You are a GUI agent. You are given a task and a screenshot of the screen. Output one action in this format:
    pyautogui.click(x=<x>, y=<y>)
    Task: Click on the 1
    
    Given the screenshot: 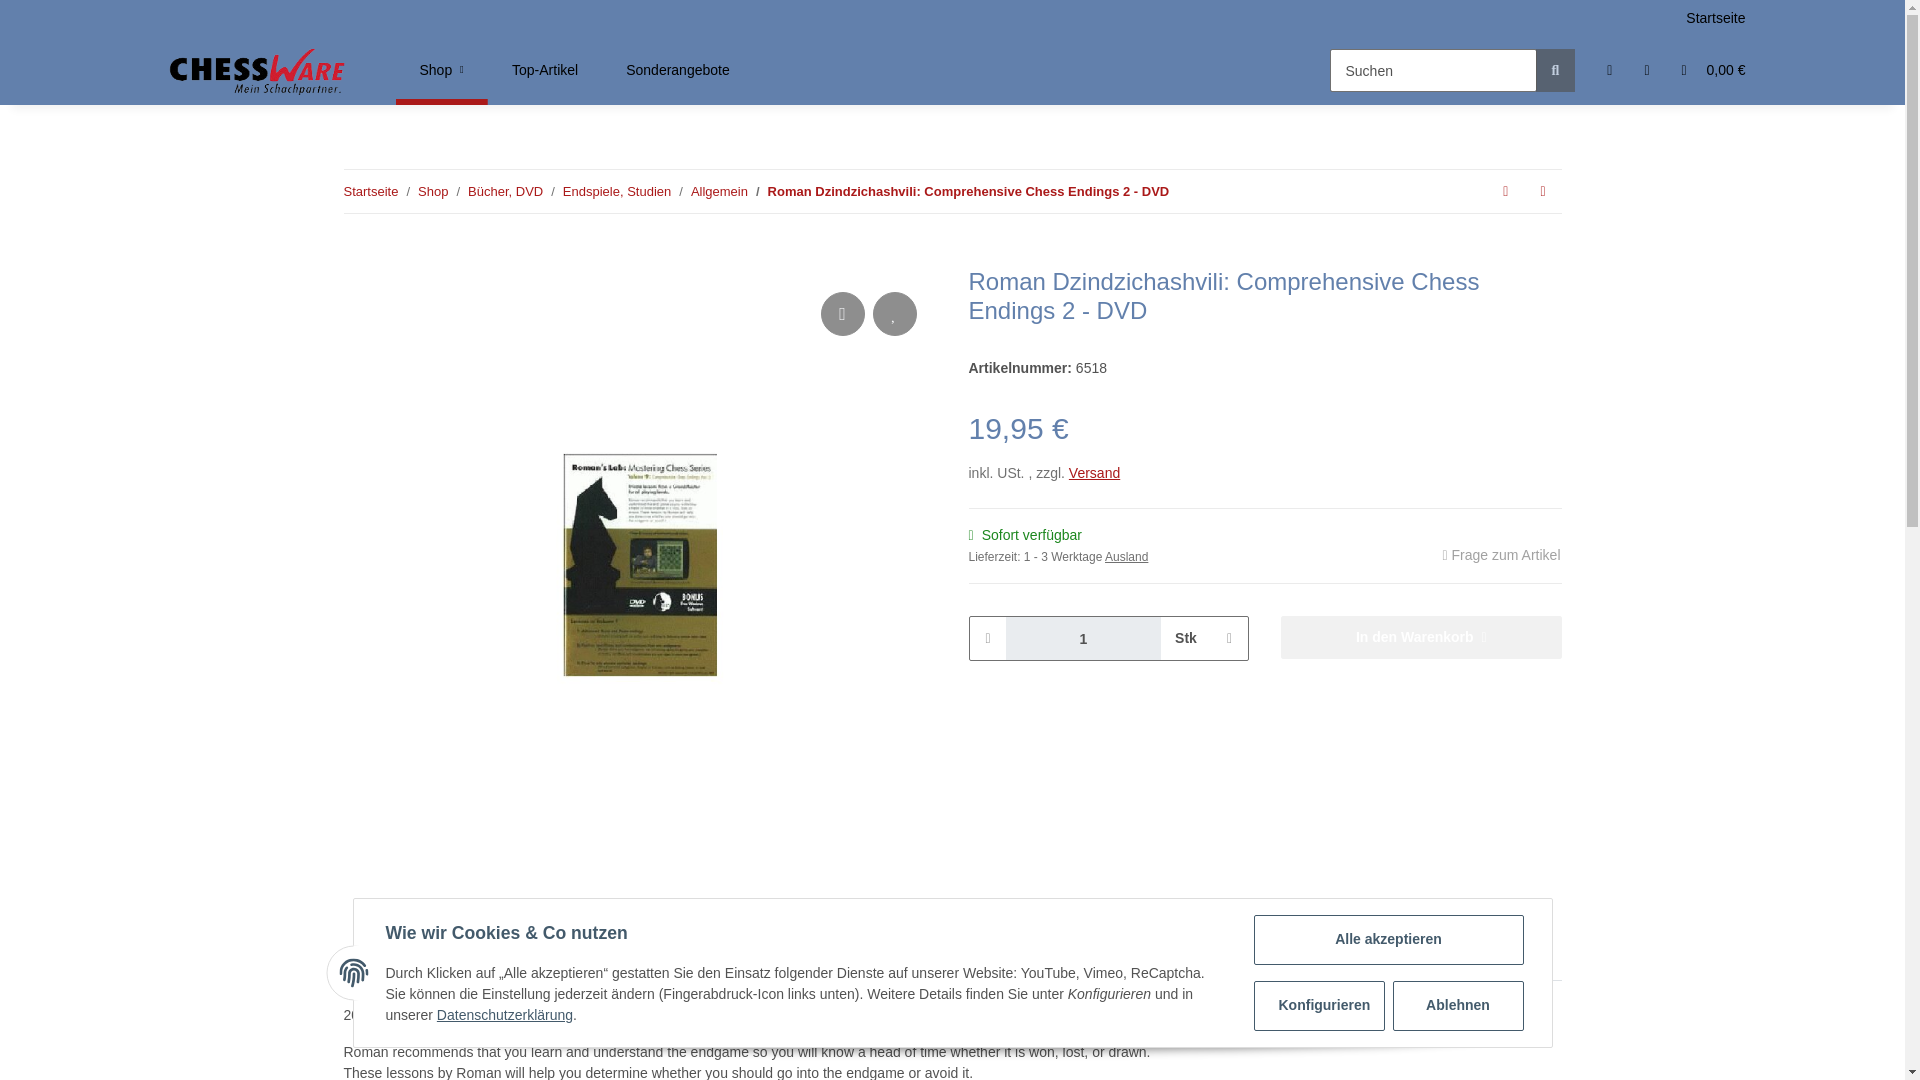 What is the action you would take?
    pyautogui.click(x=442, y=70)
    